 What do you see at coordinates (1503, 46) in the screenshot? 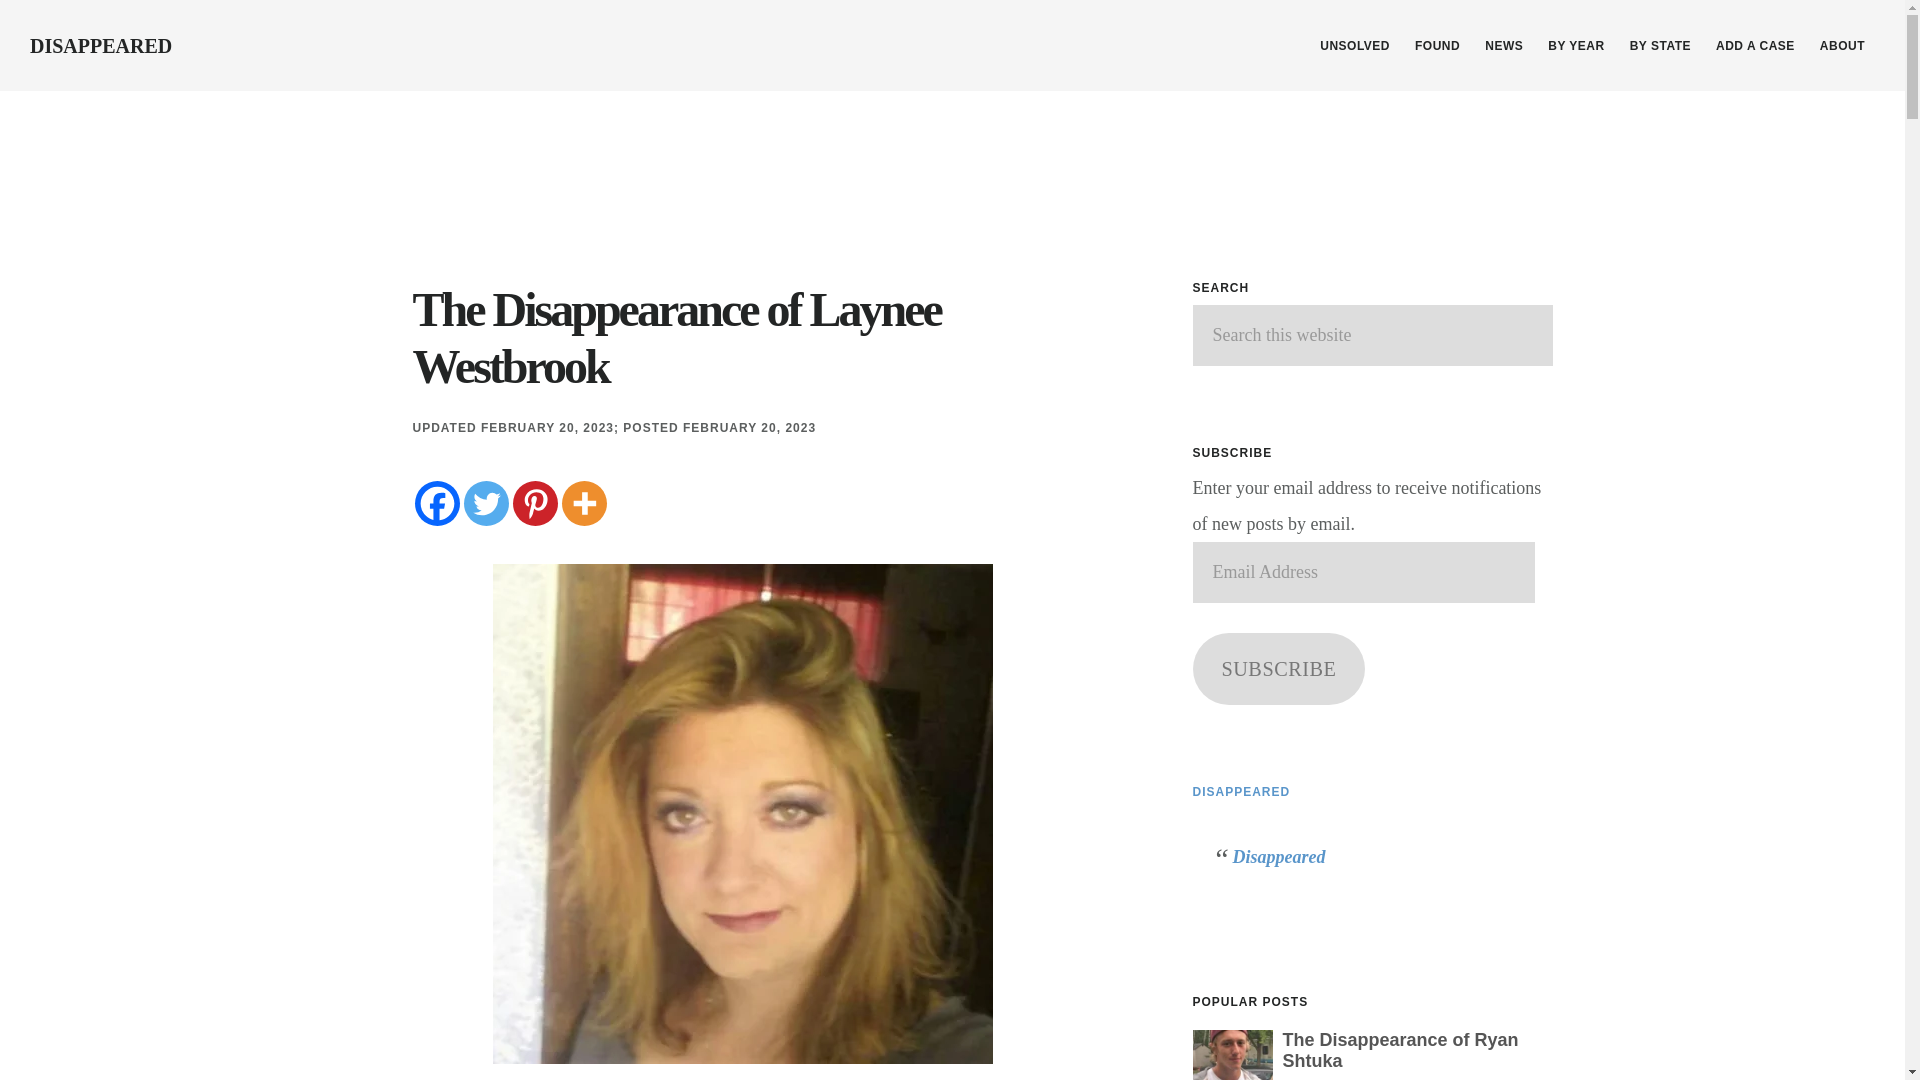
I see `NEWS` at bounding box center [1503, 46].